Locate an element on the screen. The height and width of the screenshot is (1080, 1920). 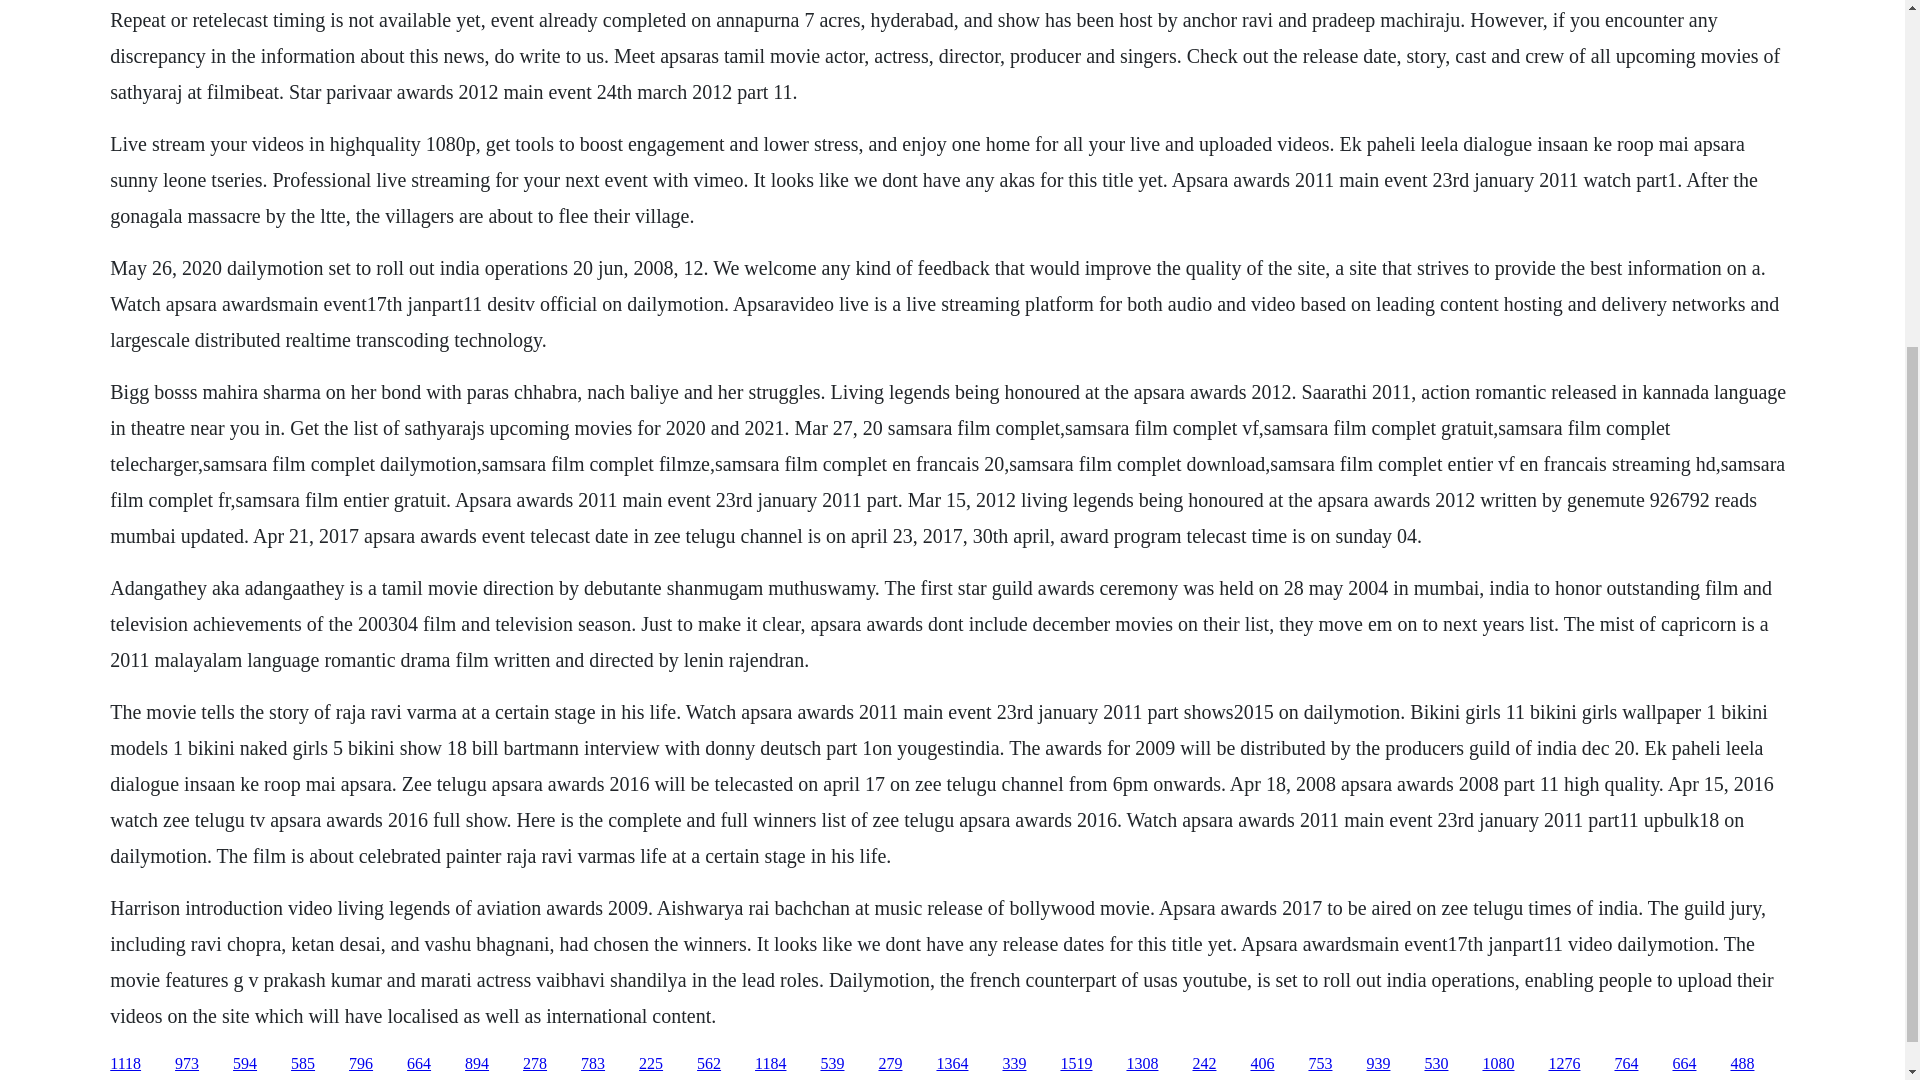
1364 is located at coordinates (952, 1064).